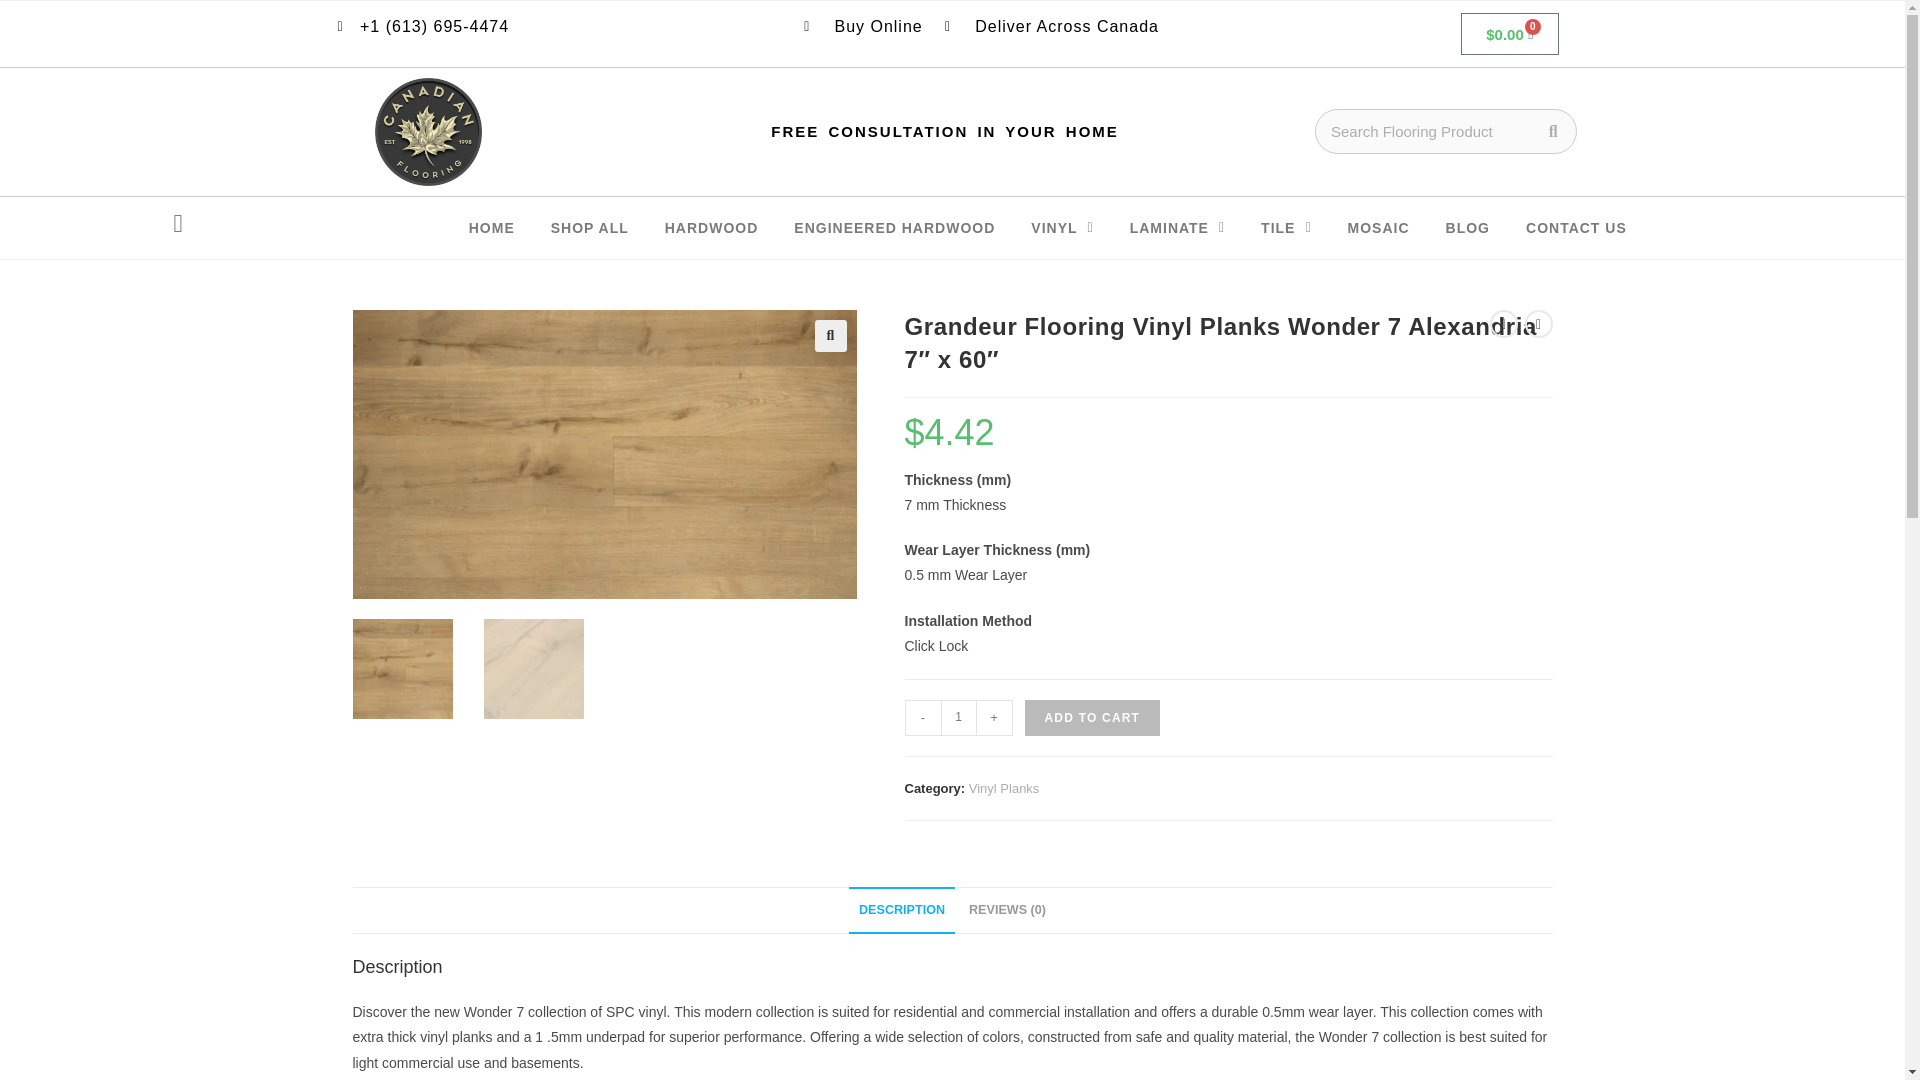 The width and height of the screenshot is (1920, 1080). I want to click on f6debc16-087f-11ed-86ce-f6968cef729a.jpg, so click(604, 454).